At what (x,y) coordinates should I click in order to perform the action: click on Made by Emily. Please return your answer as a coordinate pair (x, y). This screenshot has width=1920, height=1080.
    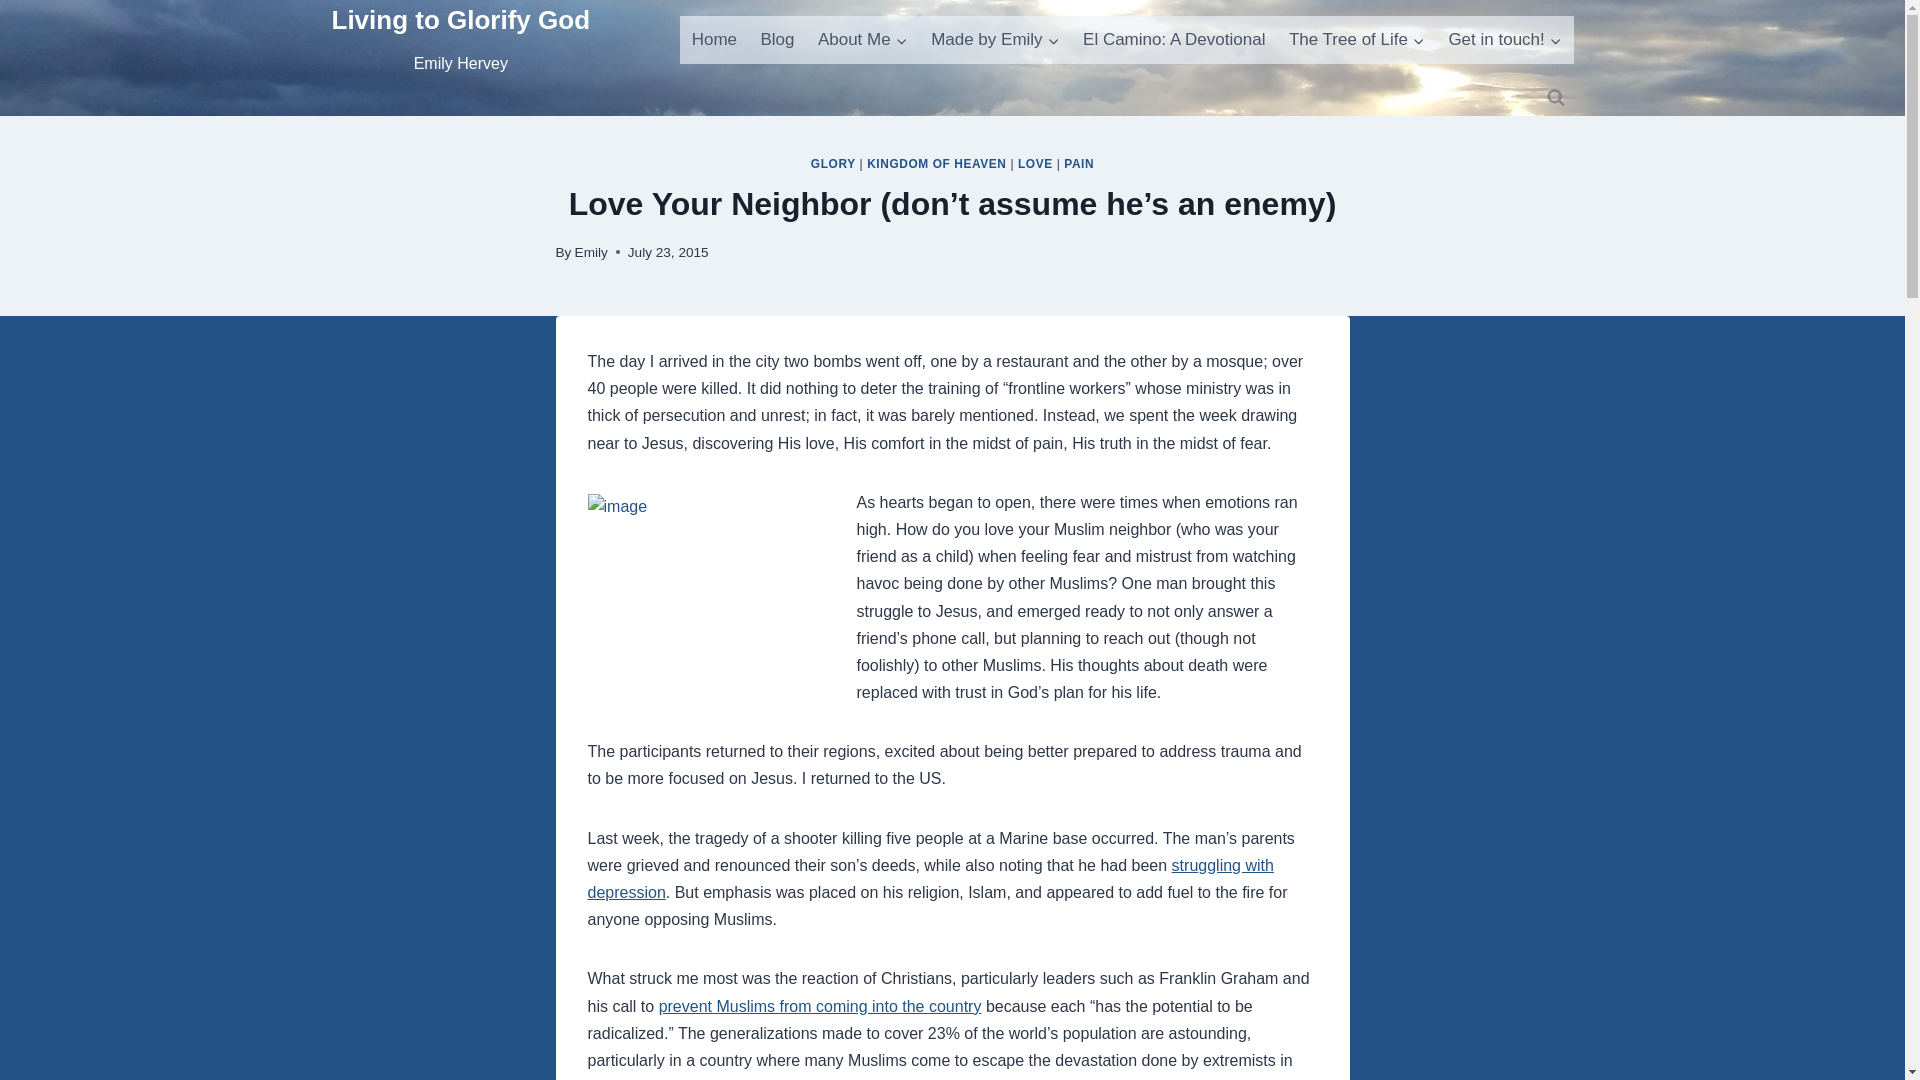
    Looking at the image, I should click on (995, 40).